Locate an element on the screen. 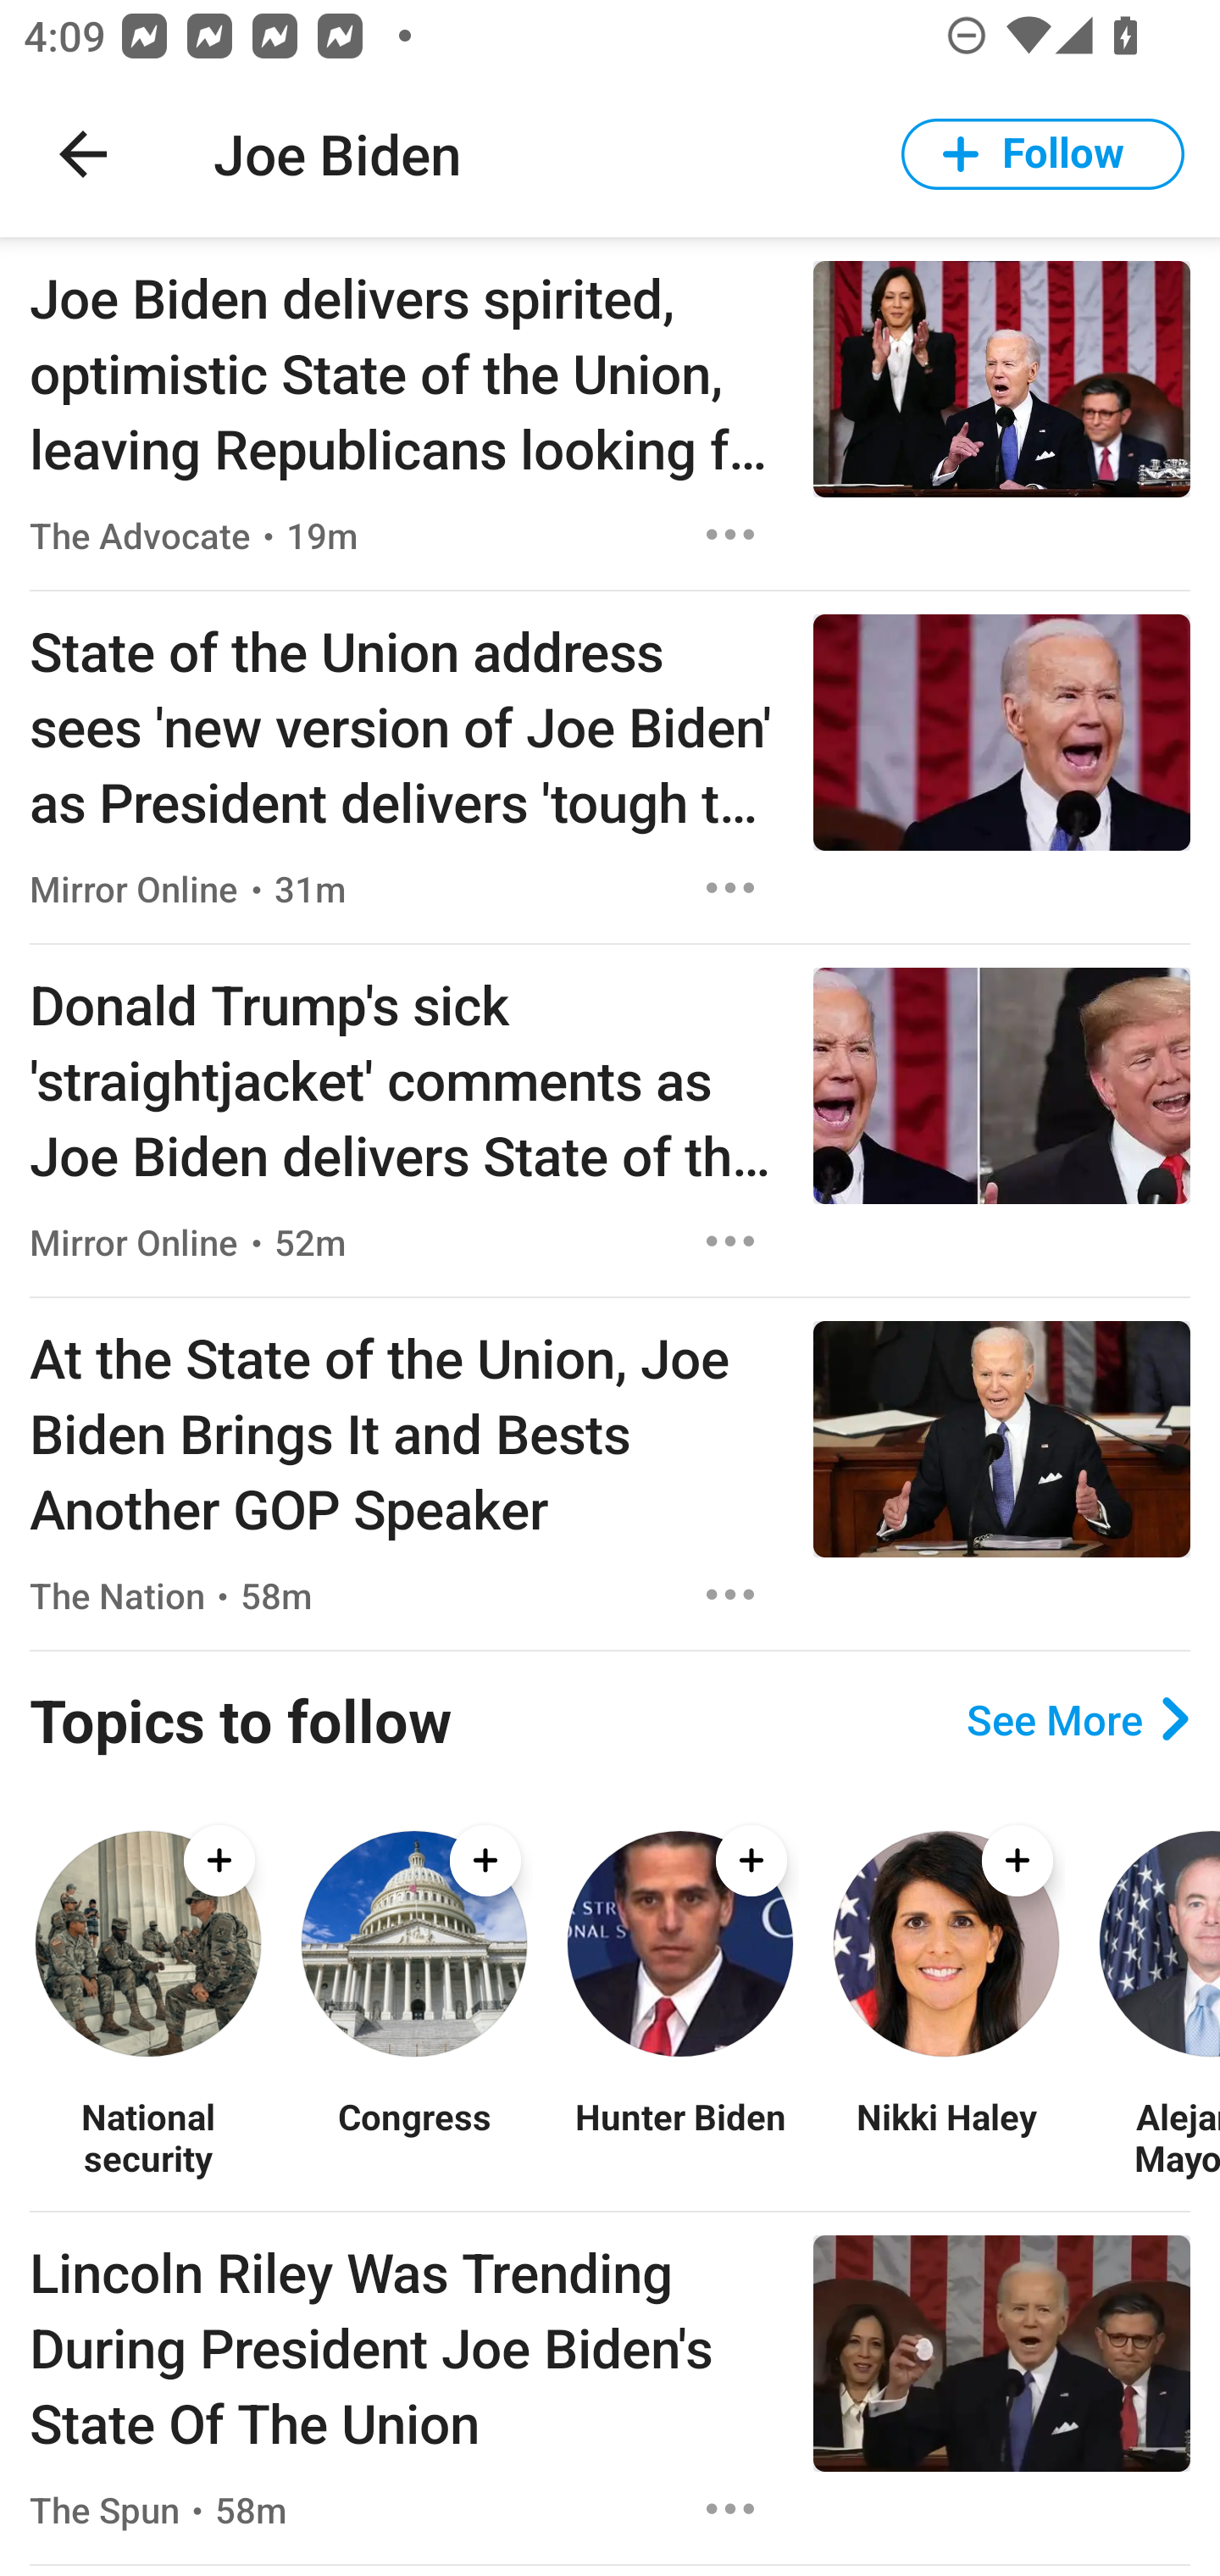 The width and height of the screenshot is (1220, 2576). Options is located at coordinates (730, 2508).